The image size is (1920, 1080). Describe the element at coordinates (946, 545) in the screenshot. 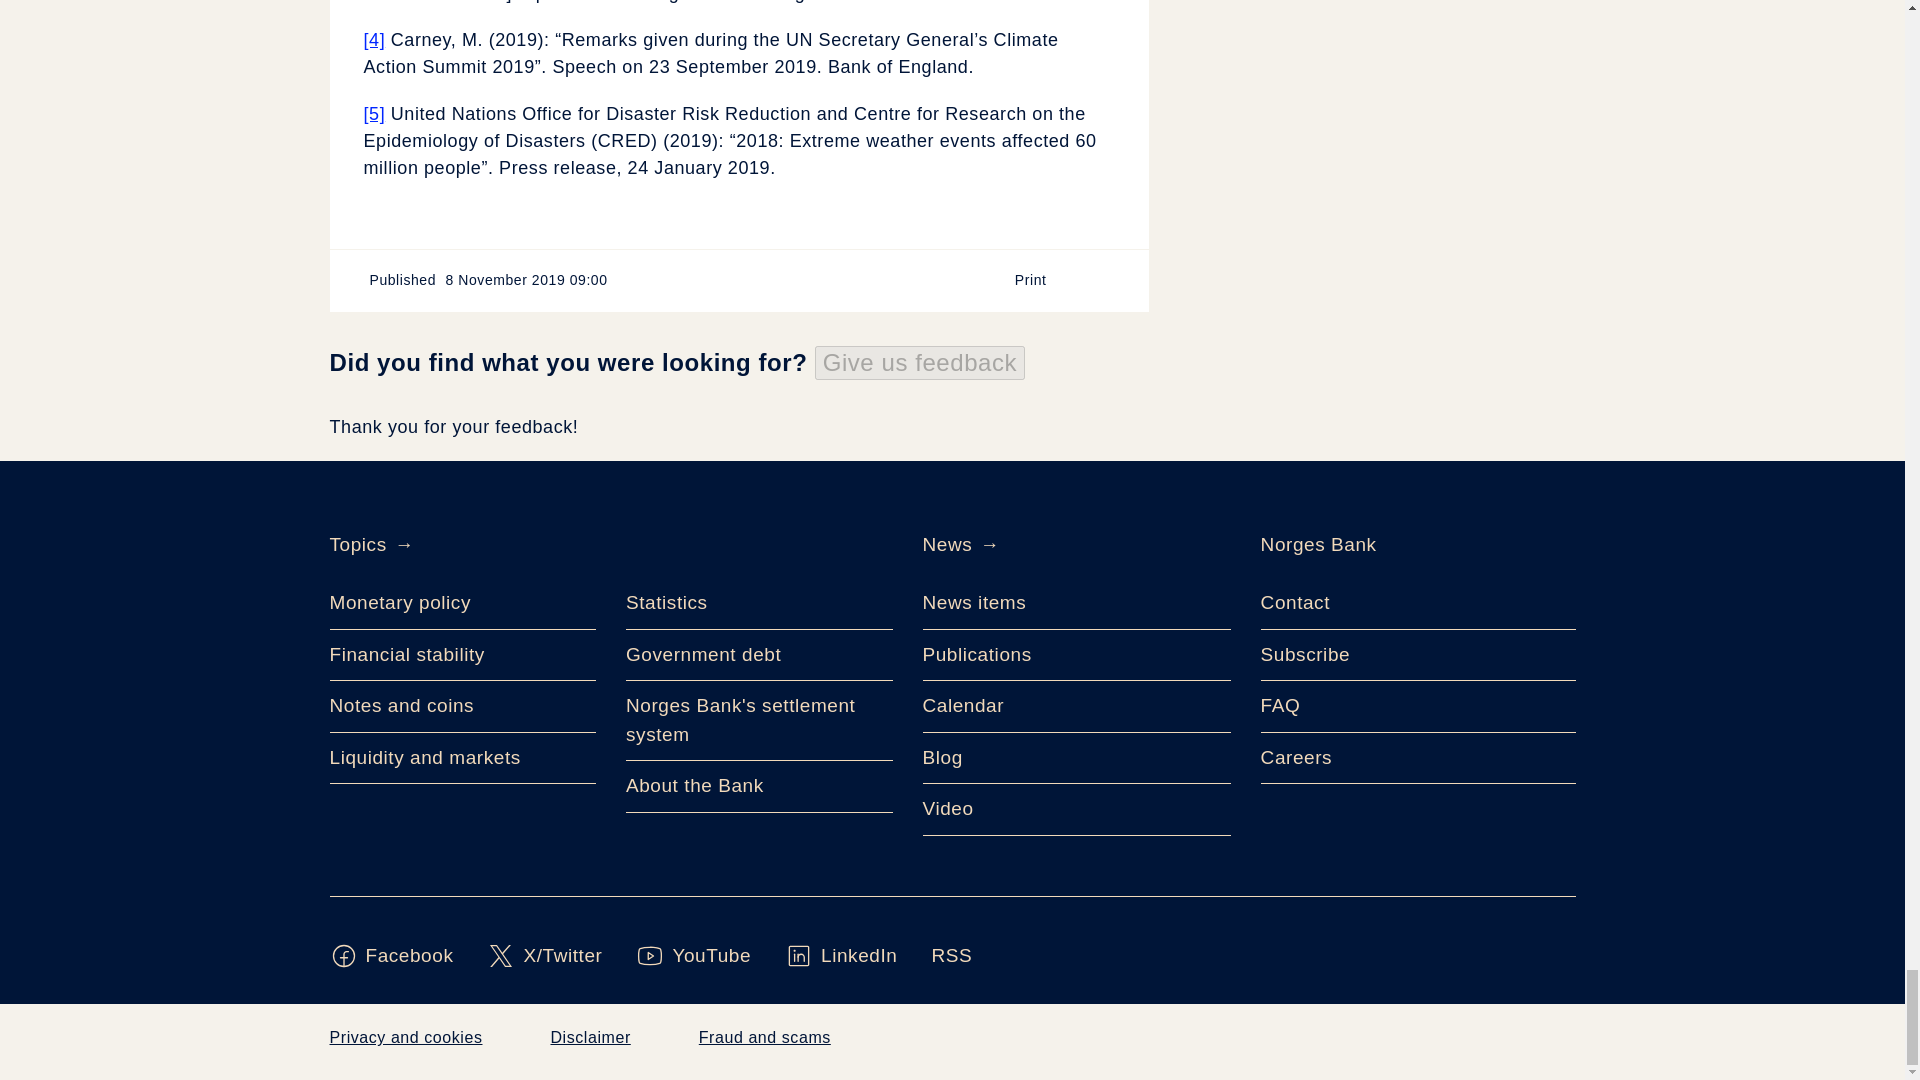

I see `News` at that location.